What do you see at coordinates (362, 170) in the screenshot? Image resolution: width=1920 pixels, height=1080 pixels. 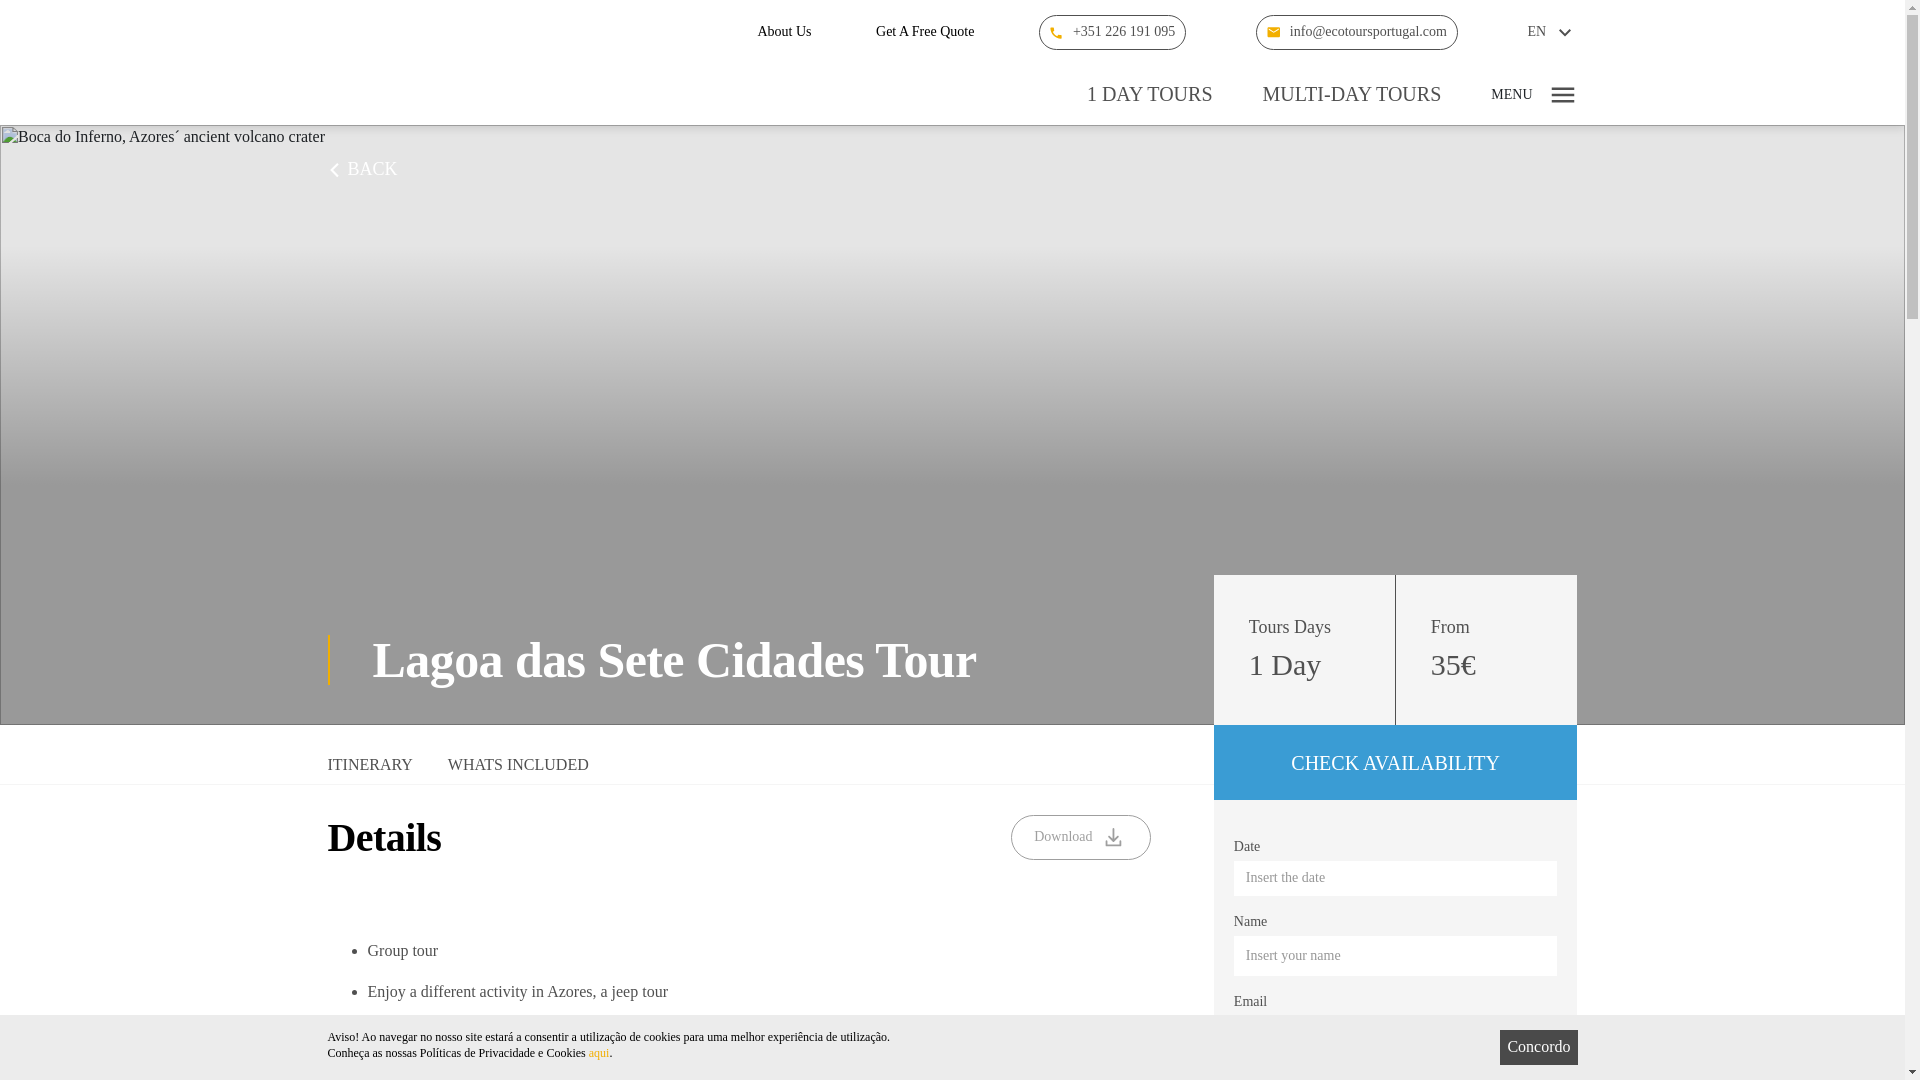 I see `BACK` at bounding box center [362, 170].